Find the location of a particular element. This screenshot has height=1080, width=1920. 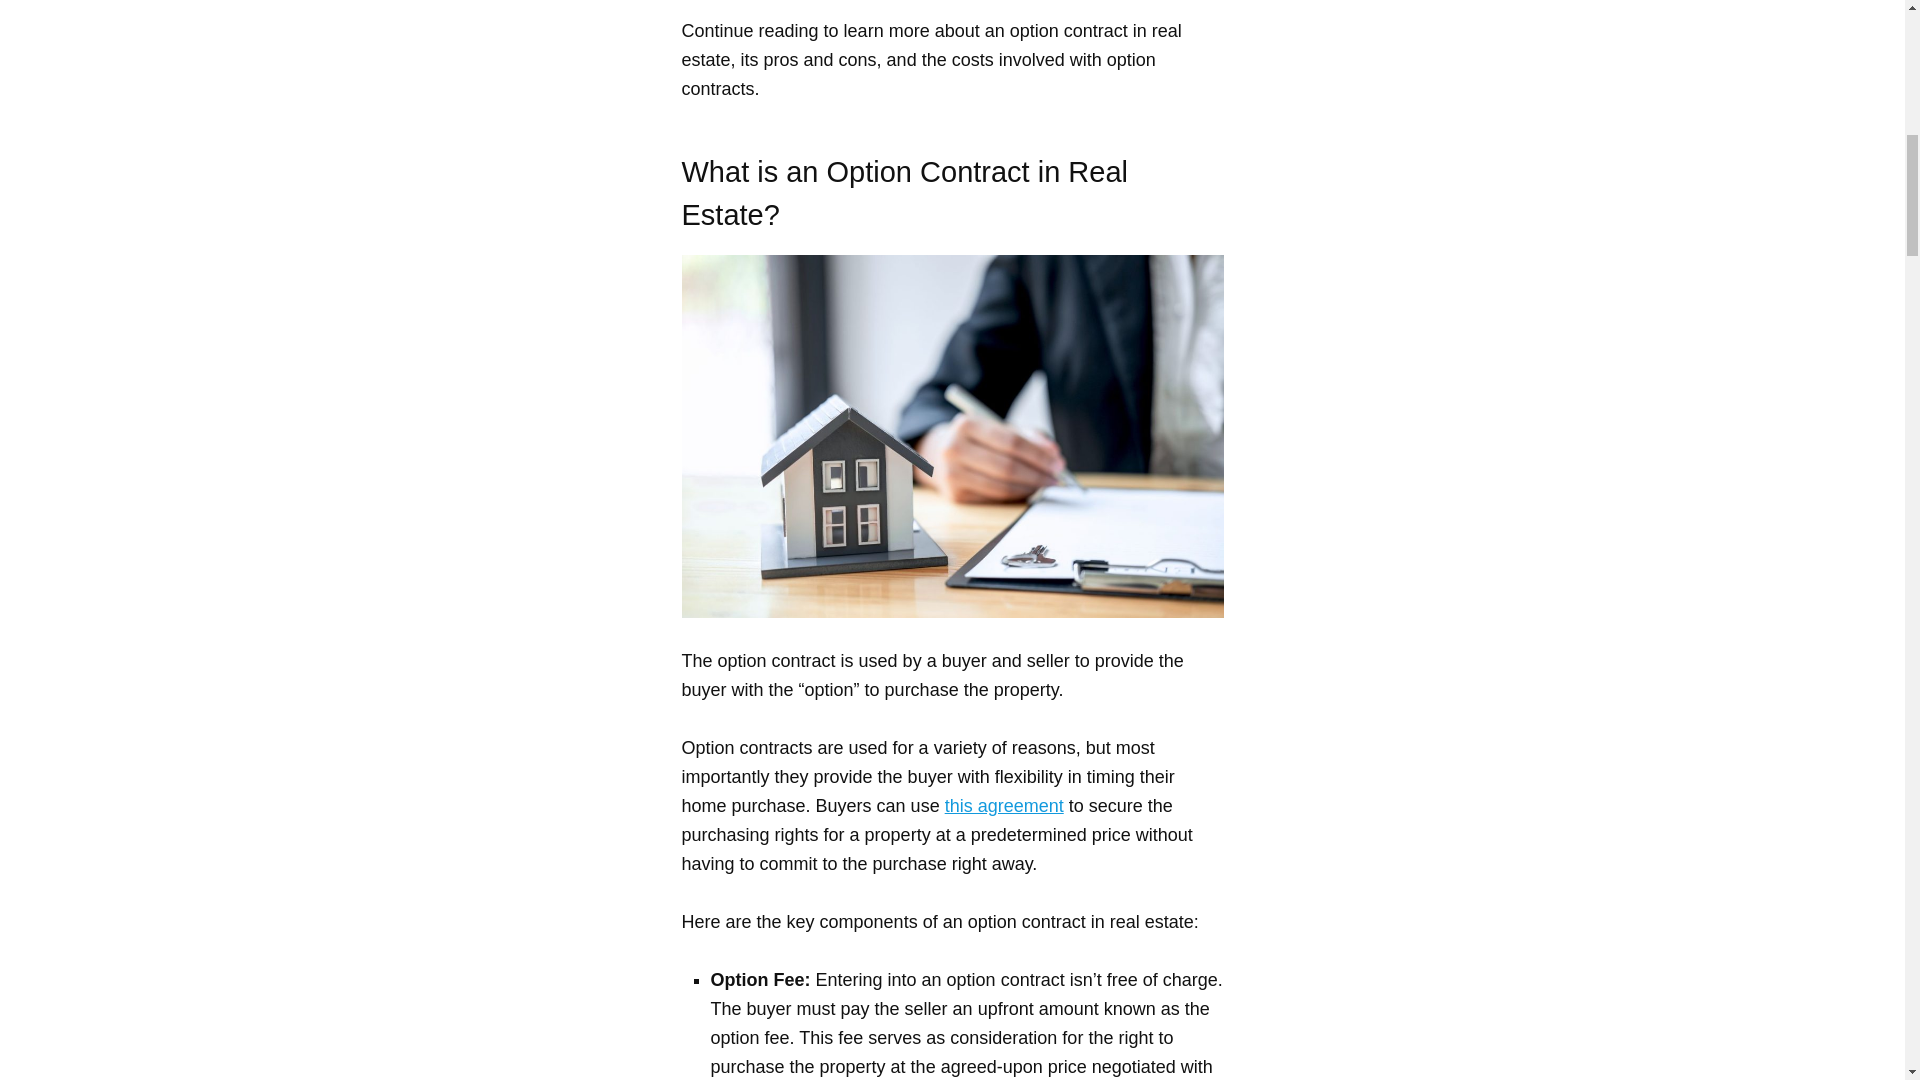

this agreement is located at coordinates (1004, 806).